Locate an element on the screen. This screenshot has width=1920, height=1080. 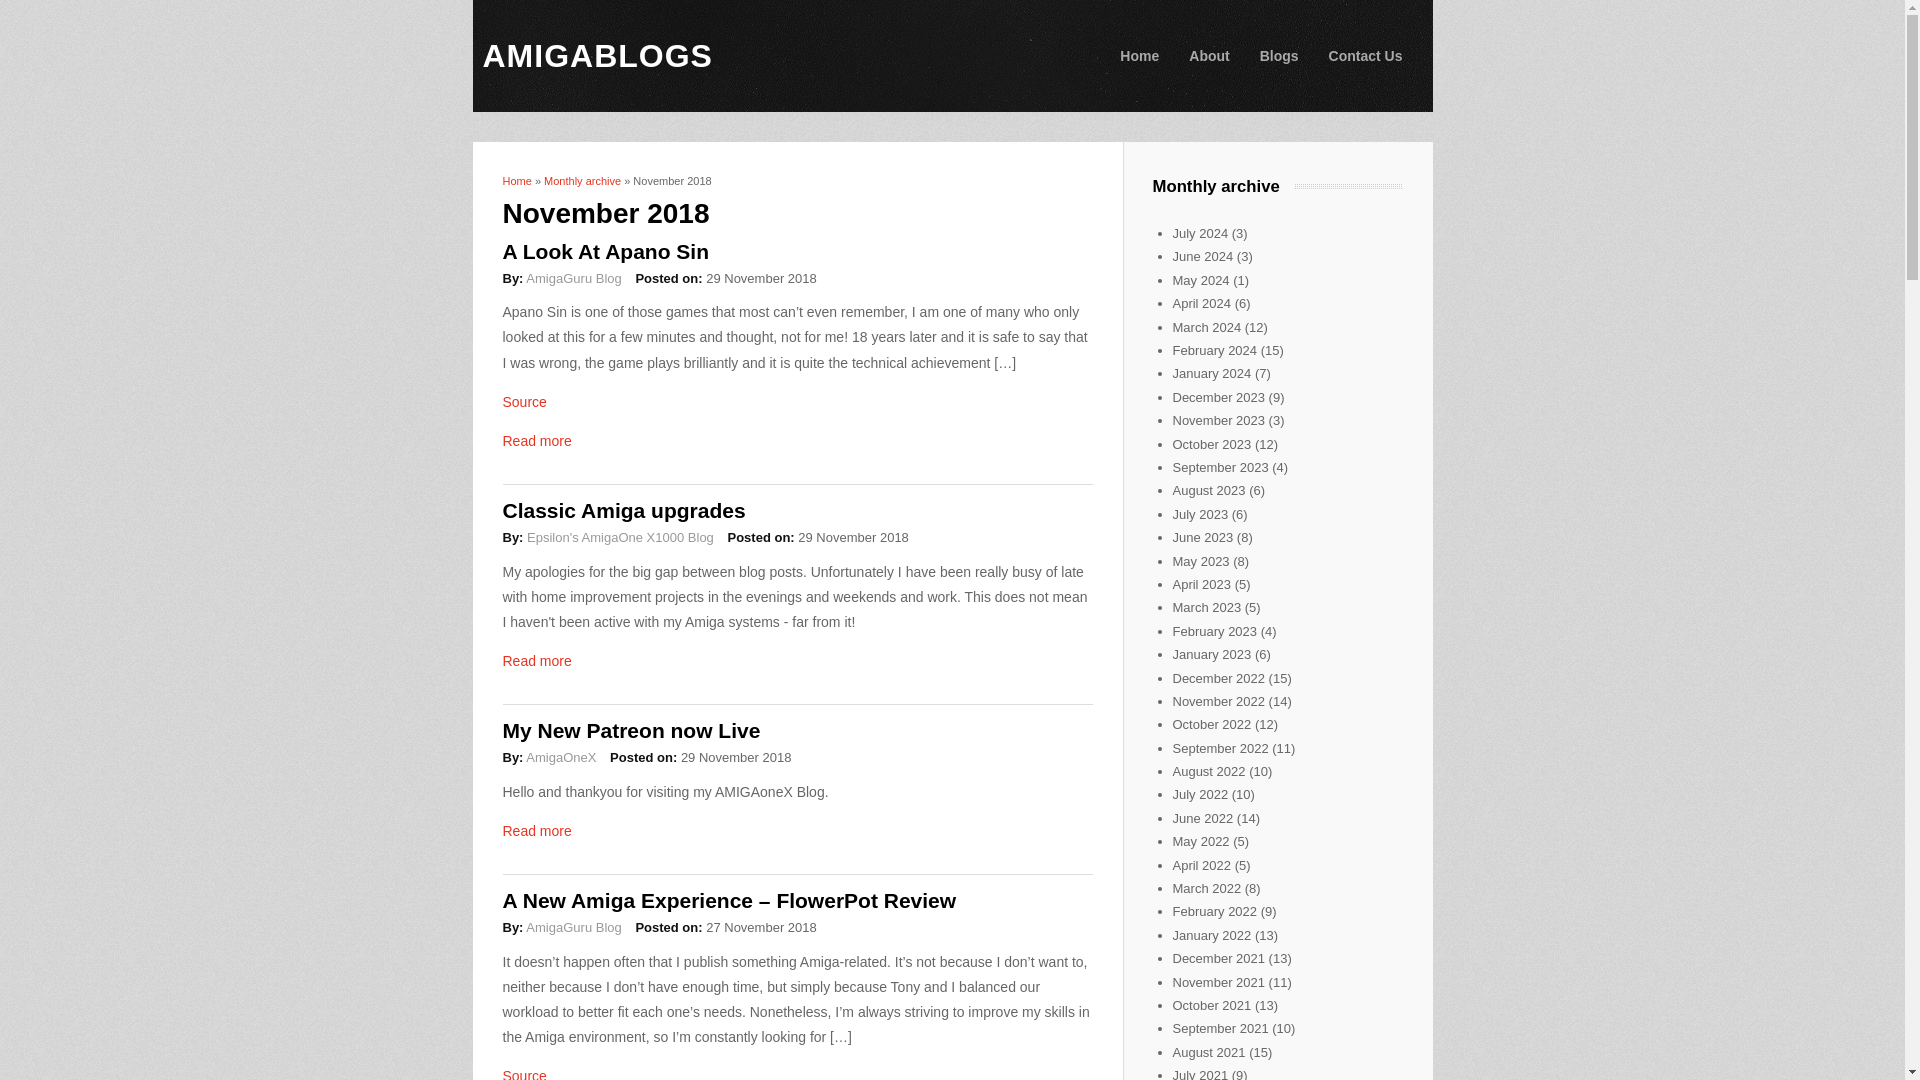
AmigaGuru Blog is located at coordinates (573, 928).